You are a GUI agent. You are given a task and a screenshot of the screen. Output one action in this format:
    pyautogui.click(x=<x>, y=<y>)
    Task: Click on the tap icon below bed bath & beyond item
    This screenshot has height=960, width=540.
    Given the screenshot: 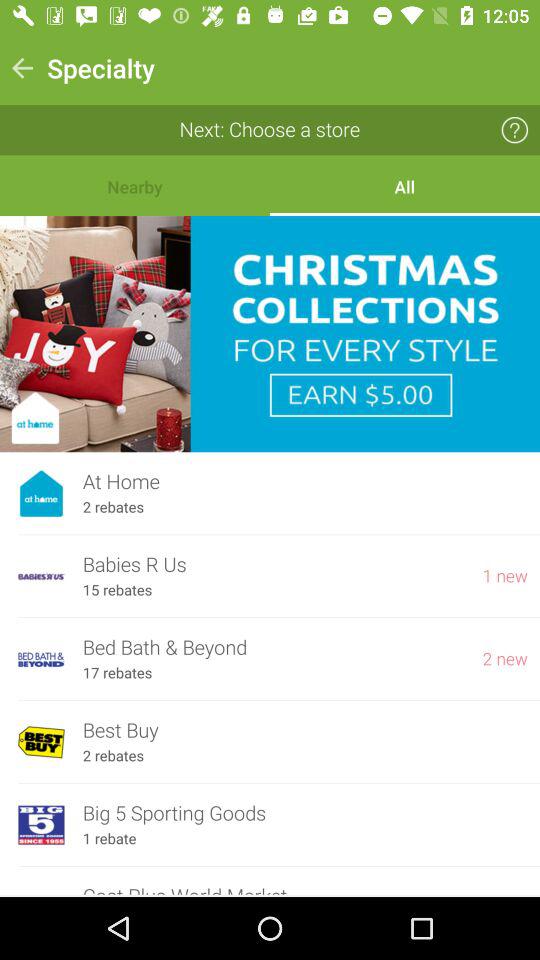 What is the action you would take?
    pyautogui.click(x=117, y=673)
    